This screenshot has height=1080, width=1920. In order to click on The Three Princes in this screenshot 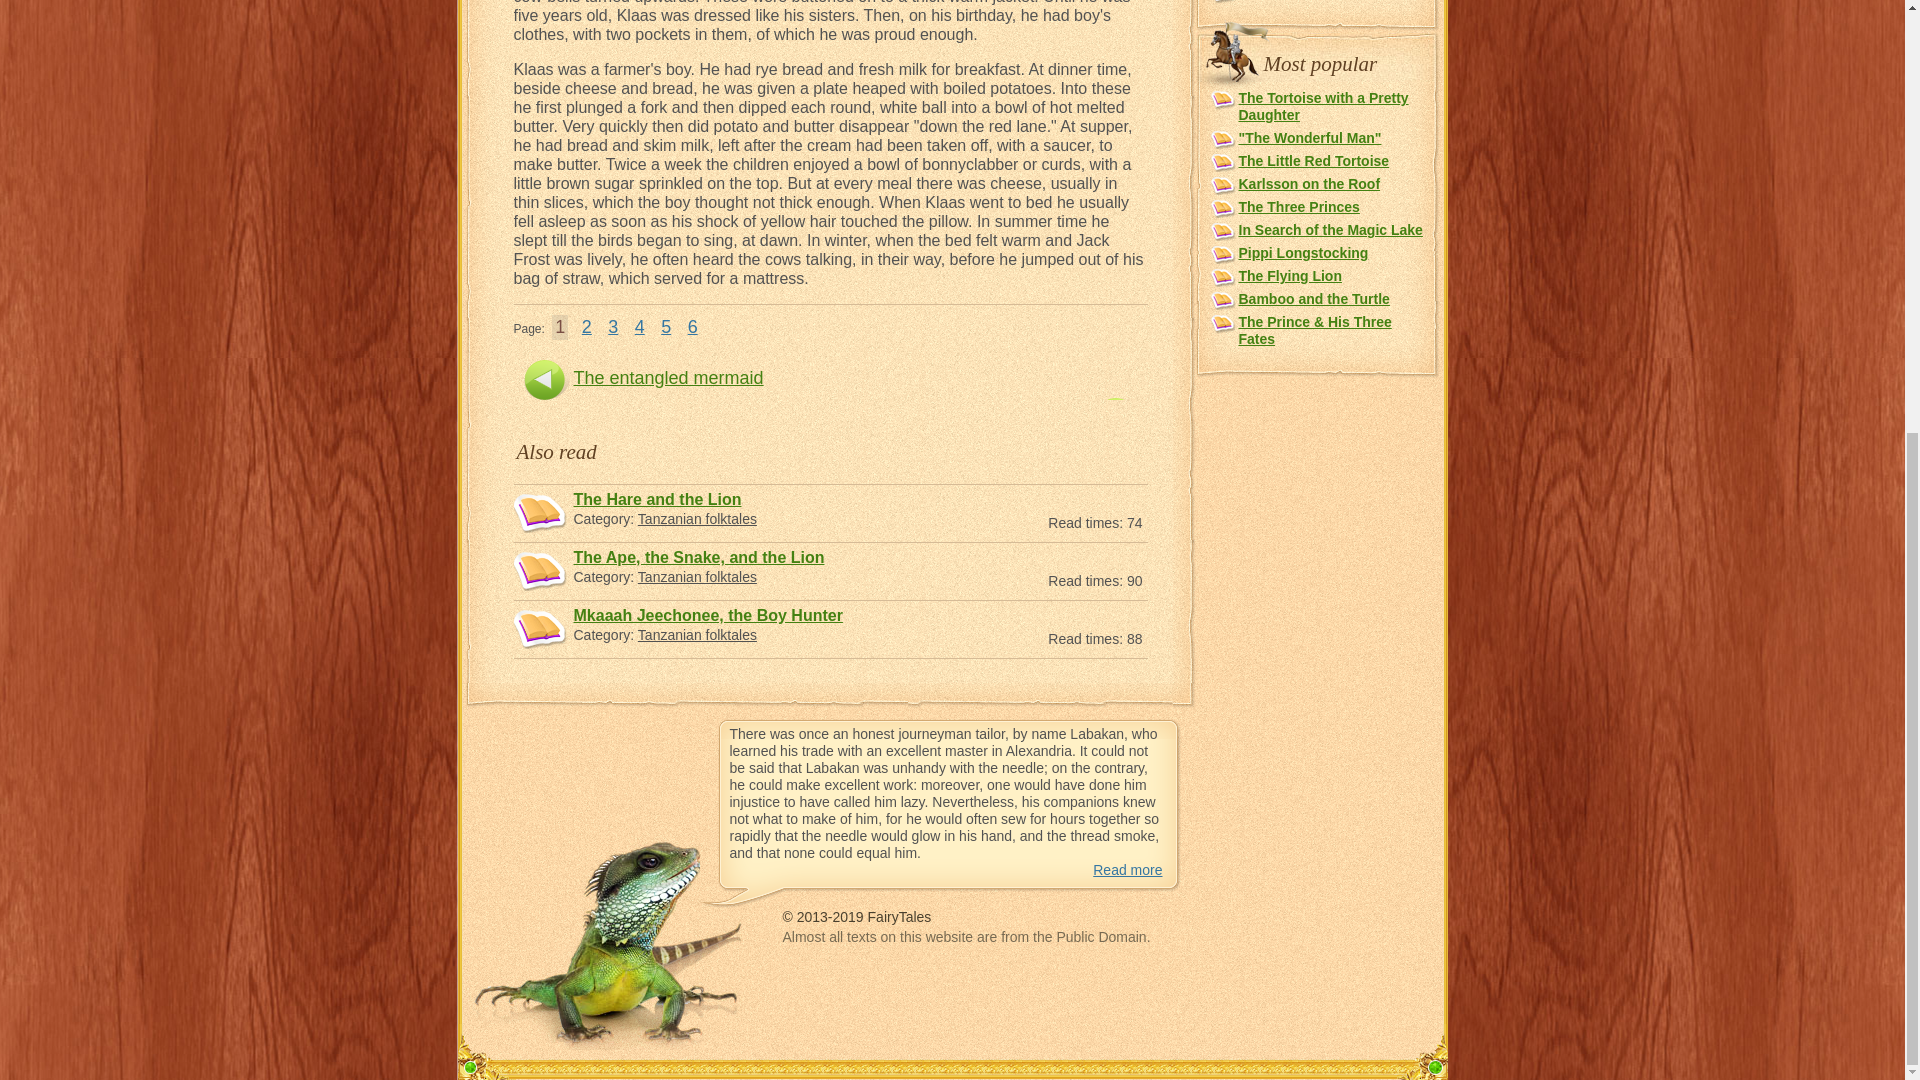, I will do `click(1298, 206)`.